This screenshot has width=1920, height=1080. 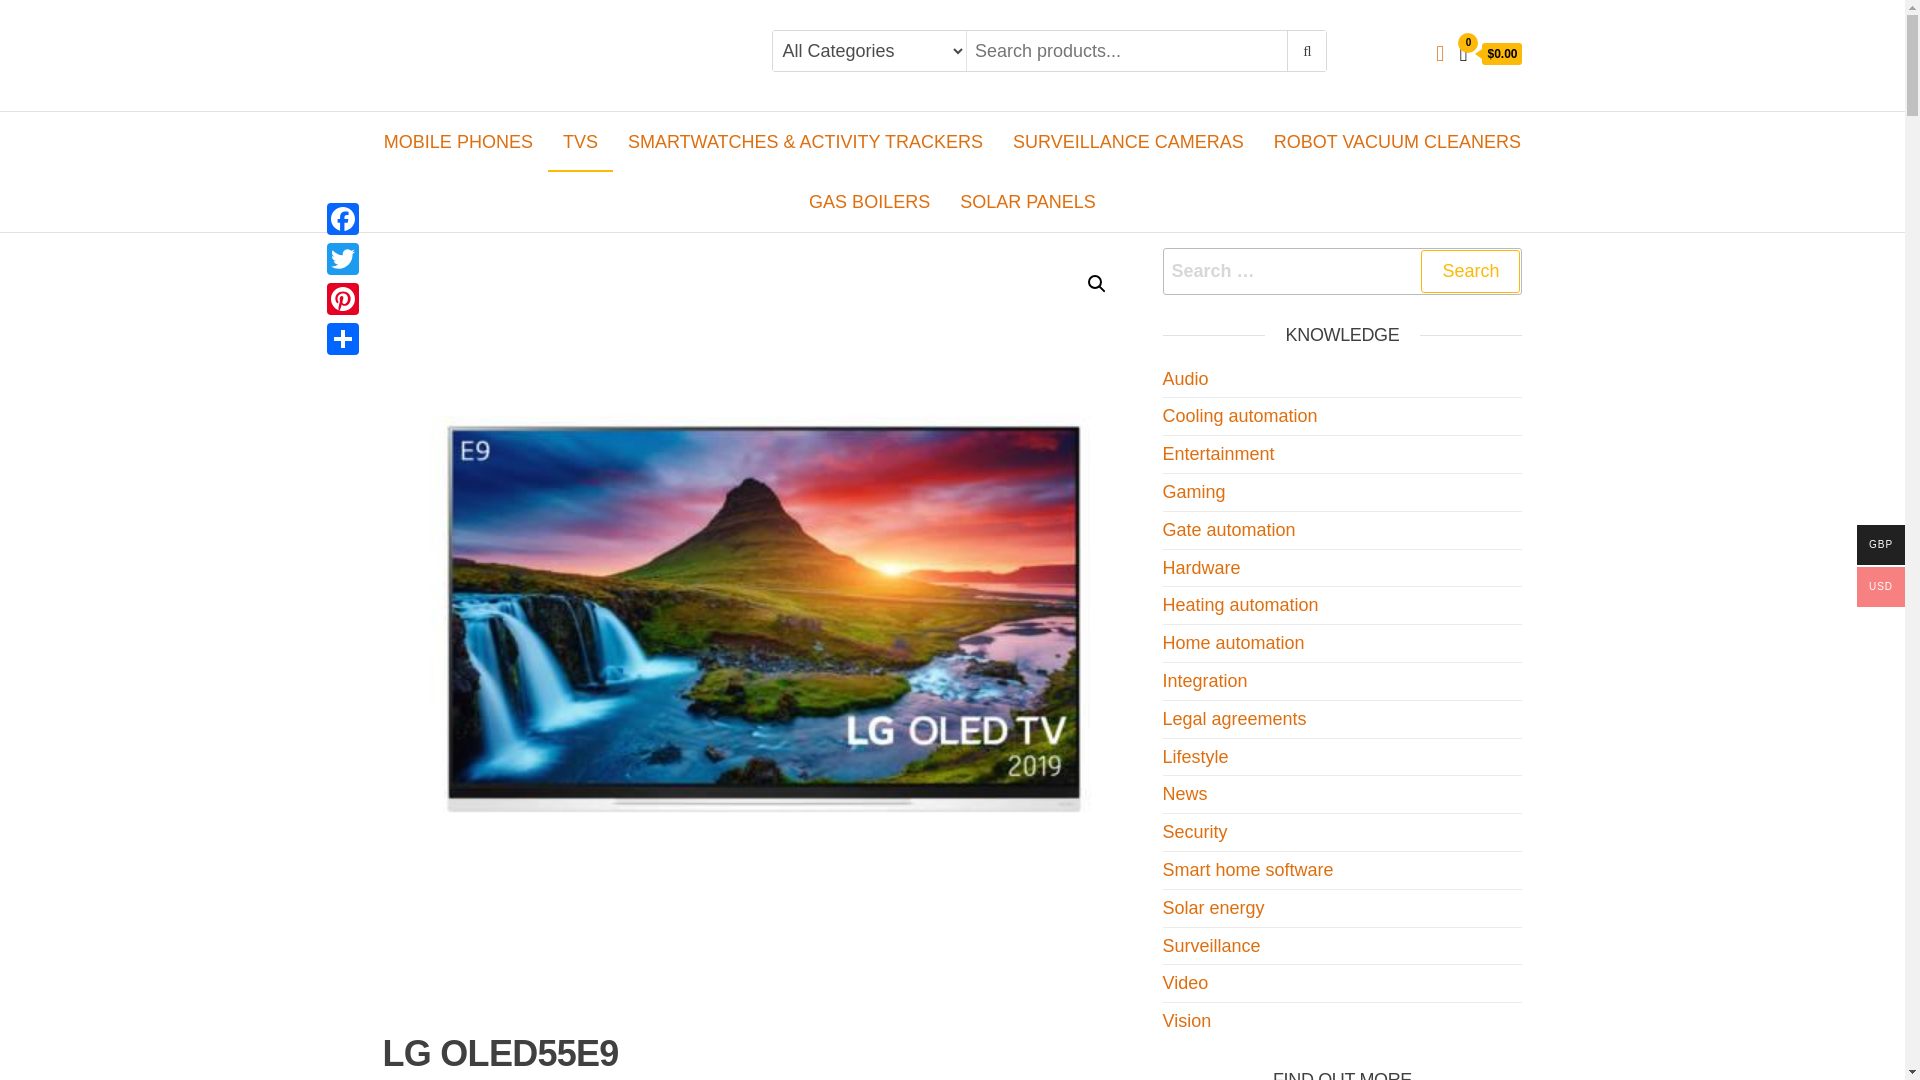 What do you see at coordinates (458, 142) in the screenshot?
I see `MOBILE PHONES` at bounding box center [458, 142].